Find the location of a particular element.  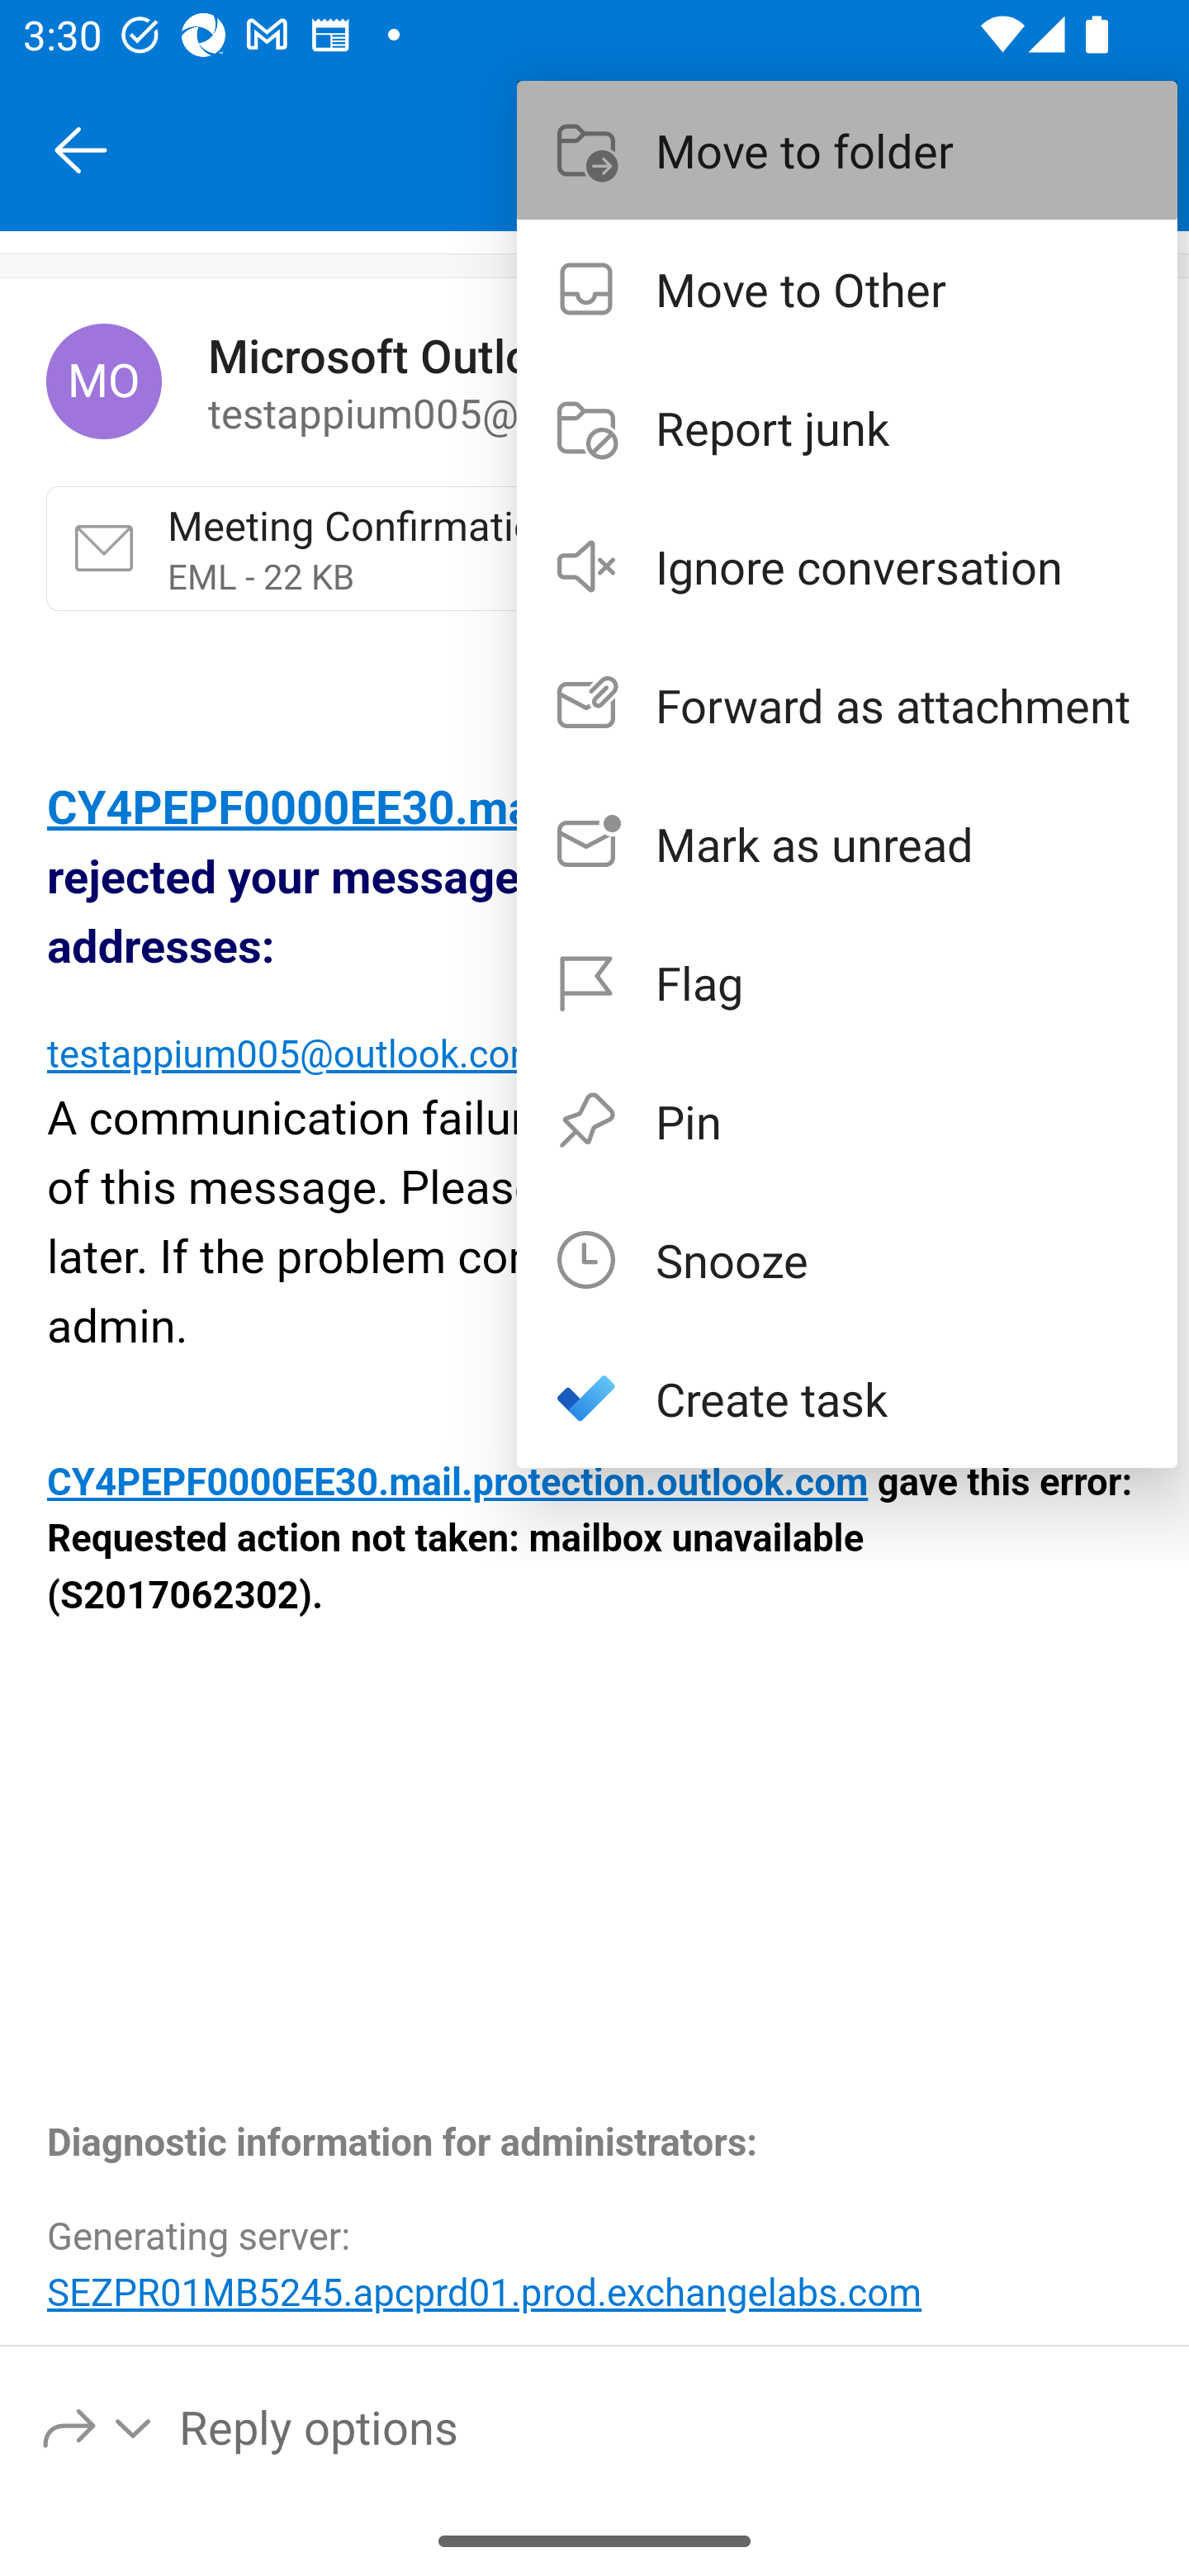

Pin is located at coordinates (847, 1120).